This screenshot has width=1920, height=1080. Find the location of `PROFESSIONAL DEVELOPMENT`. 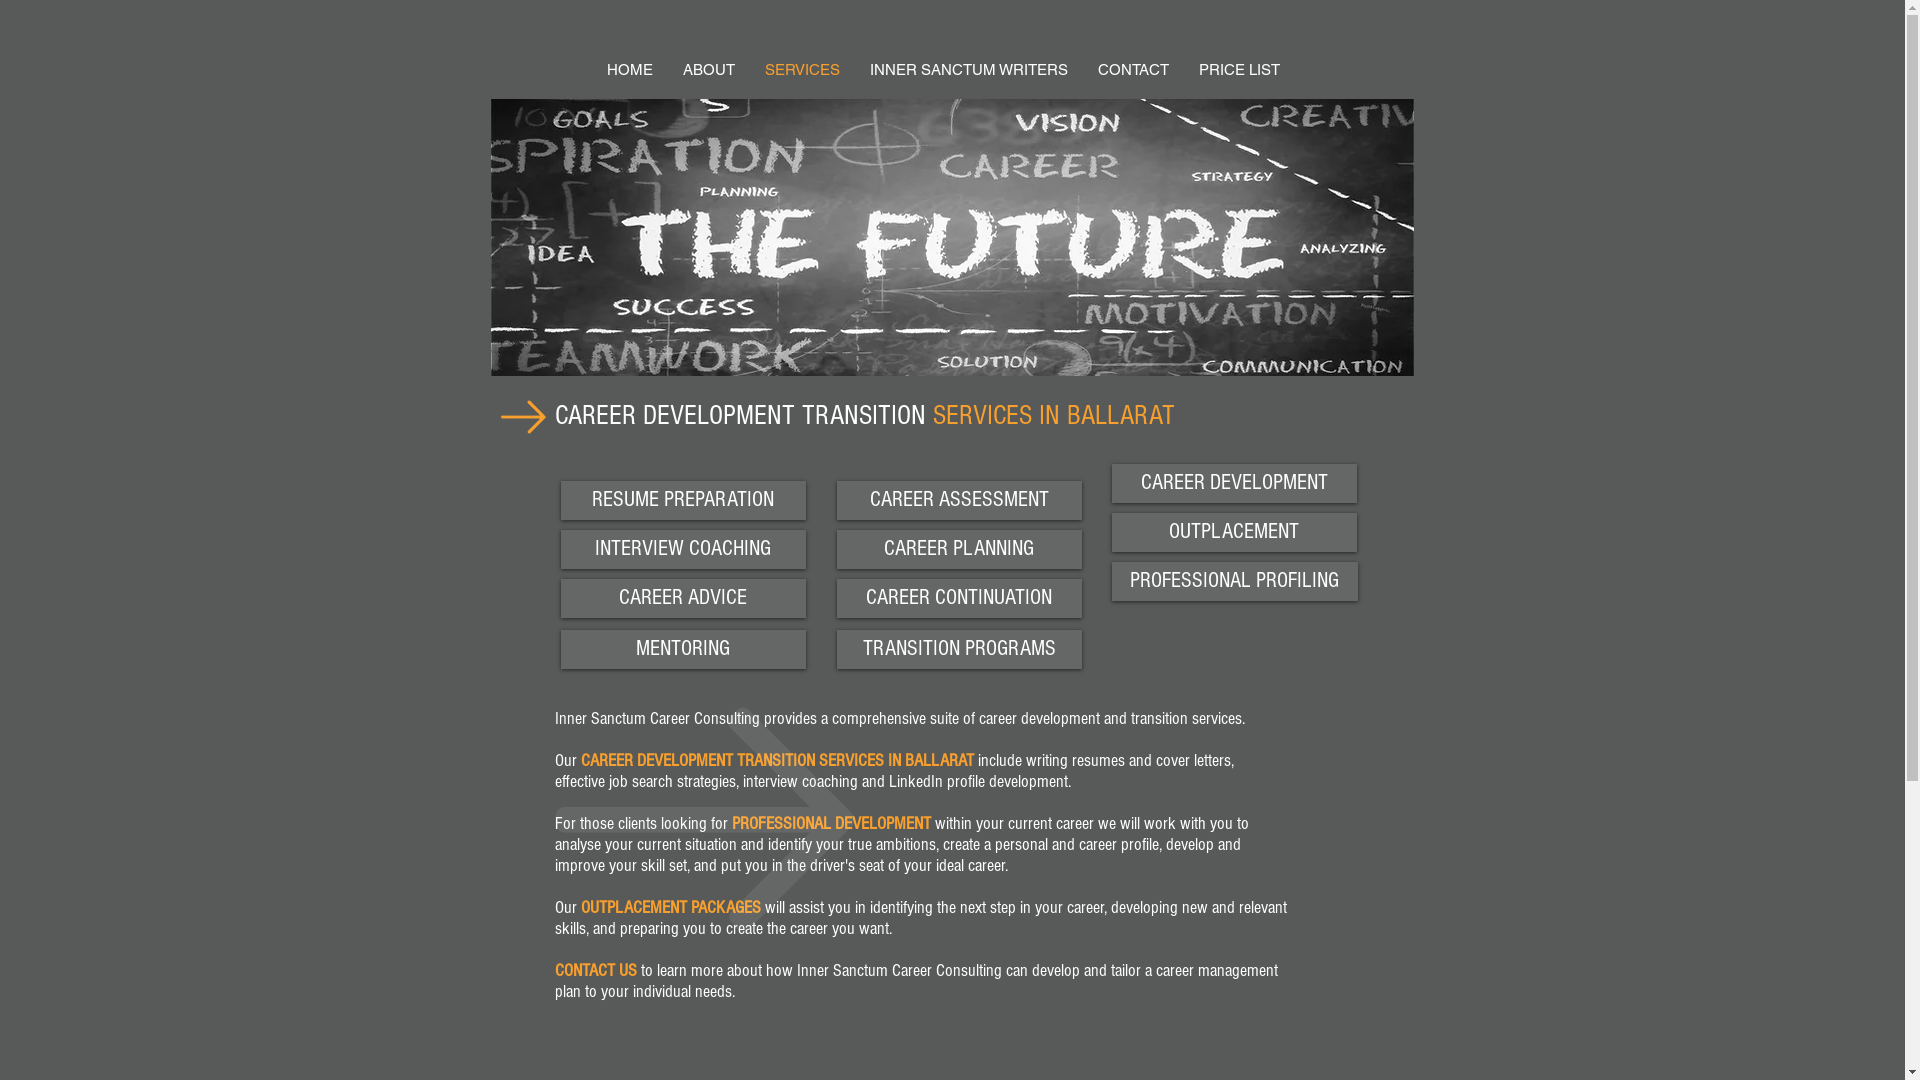

PROFESSIONAL DEVELOPMENT is located at coordinates (832, 824).